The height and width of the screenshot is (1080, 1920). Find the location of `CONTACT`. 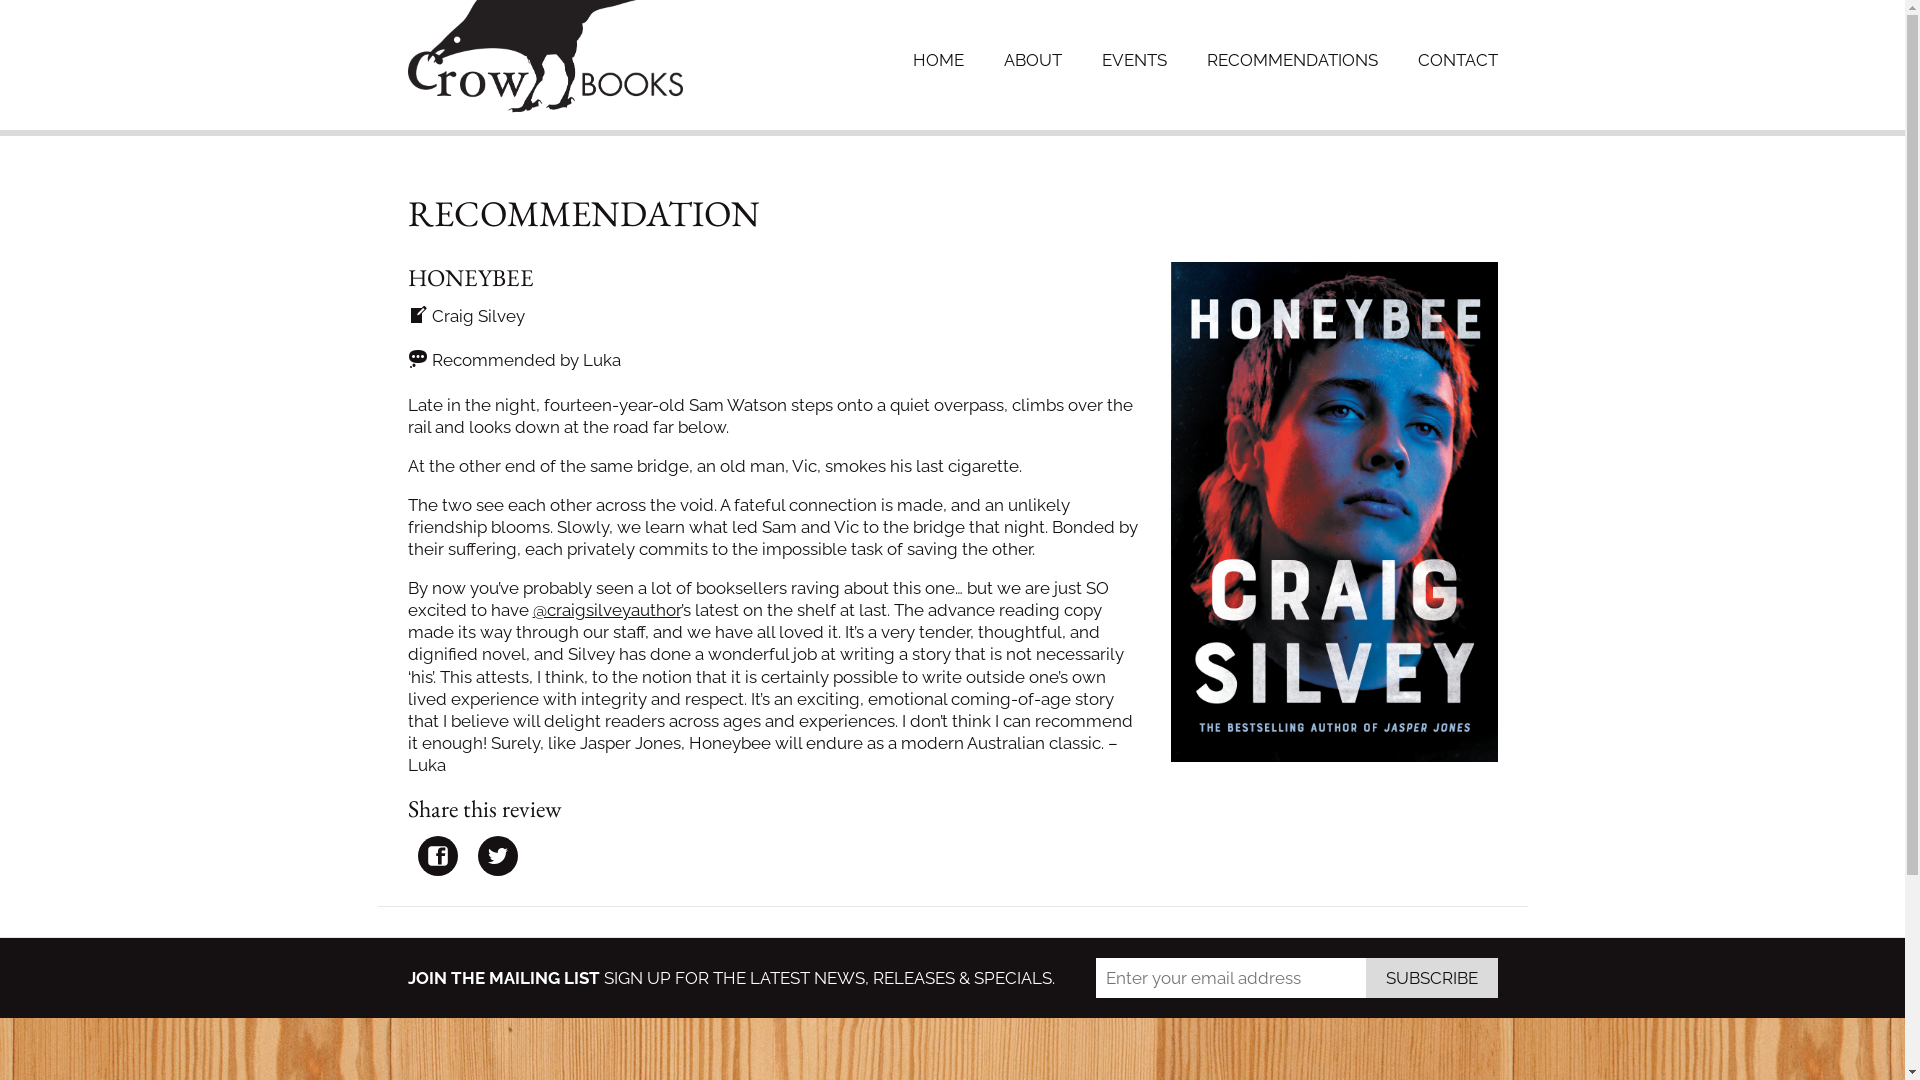

CONTACT is located at coordinates (1458, 60).